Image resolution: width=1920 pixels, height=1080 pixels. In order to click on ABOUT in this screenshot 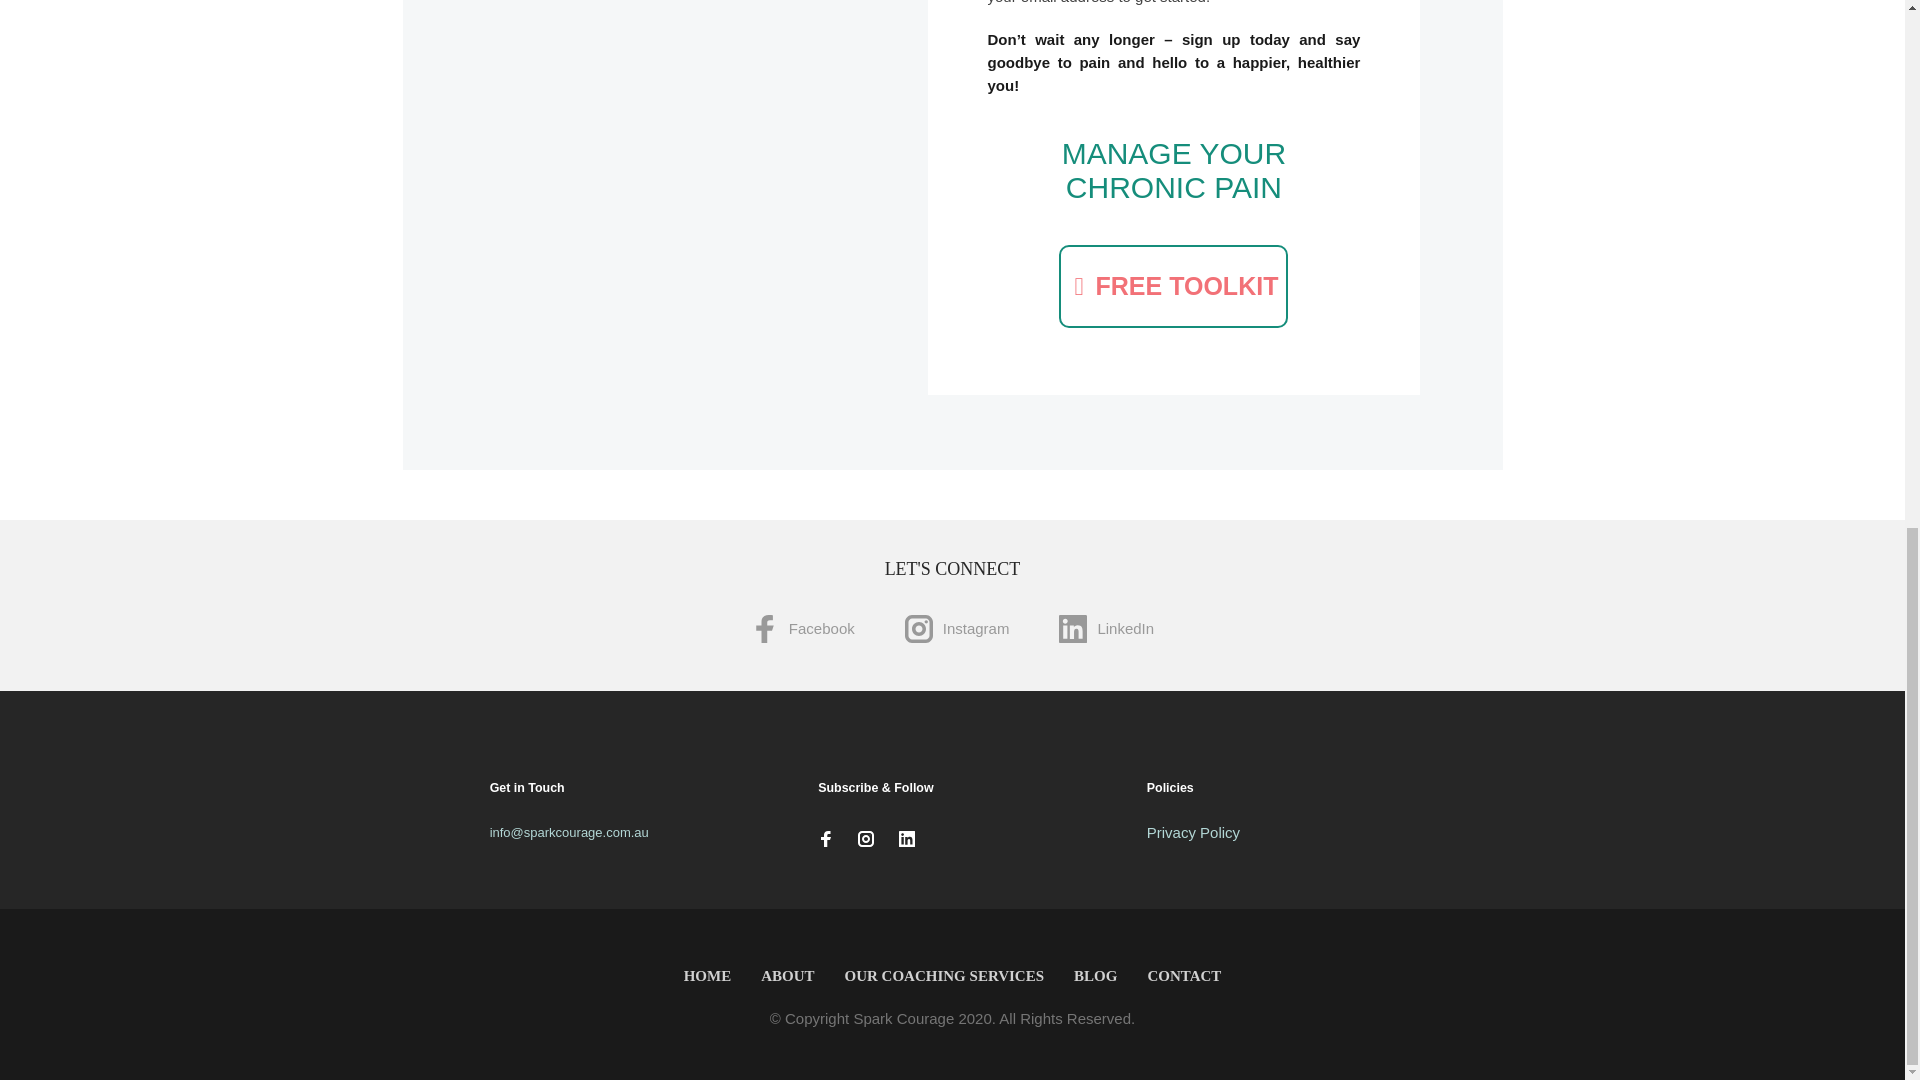, I will do `click(788, 976)`.